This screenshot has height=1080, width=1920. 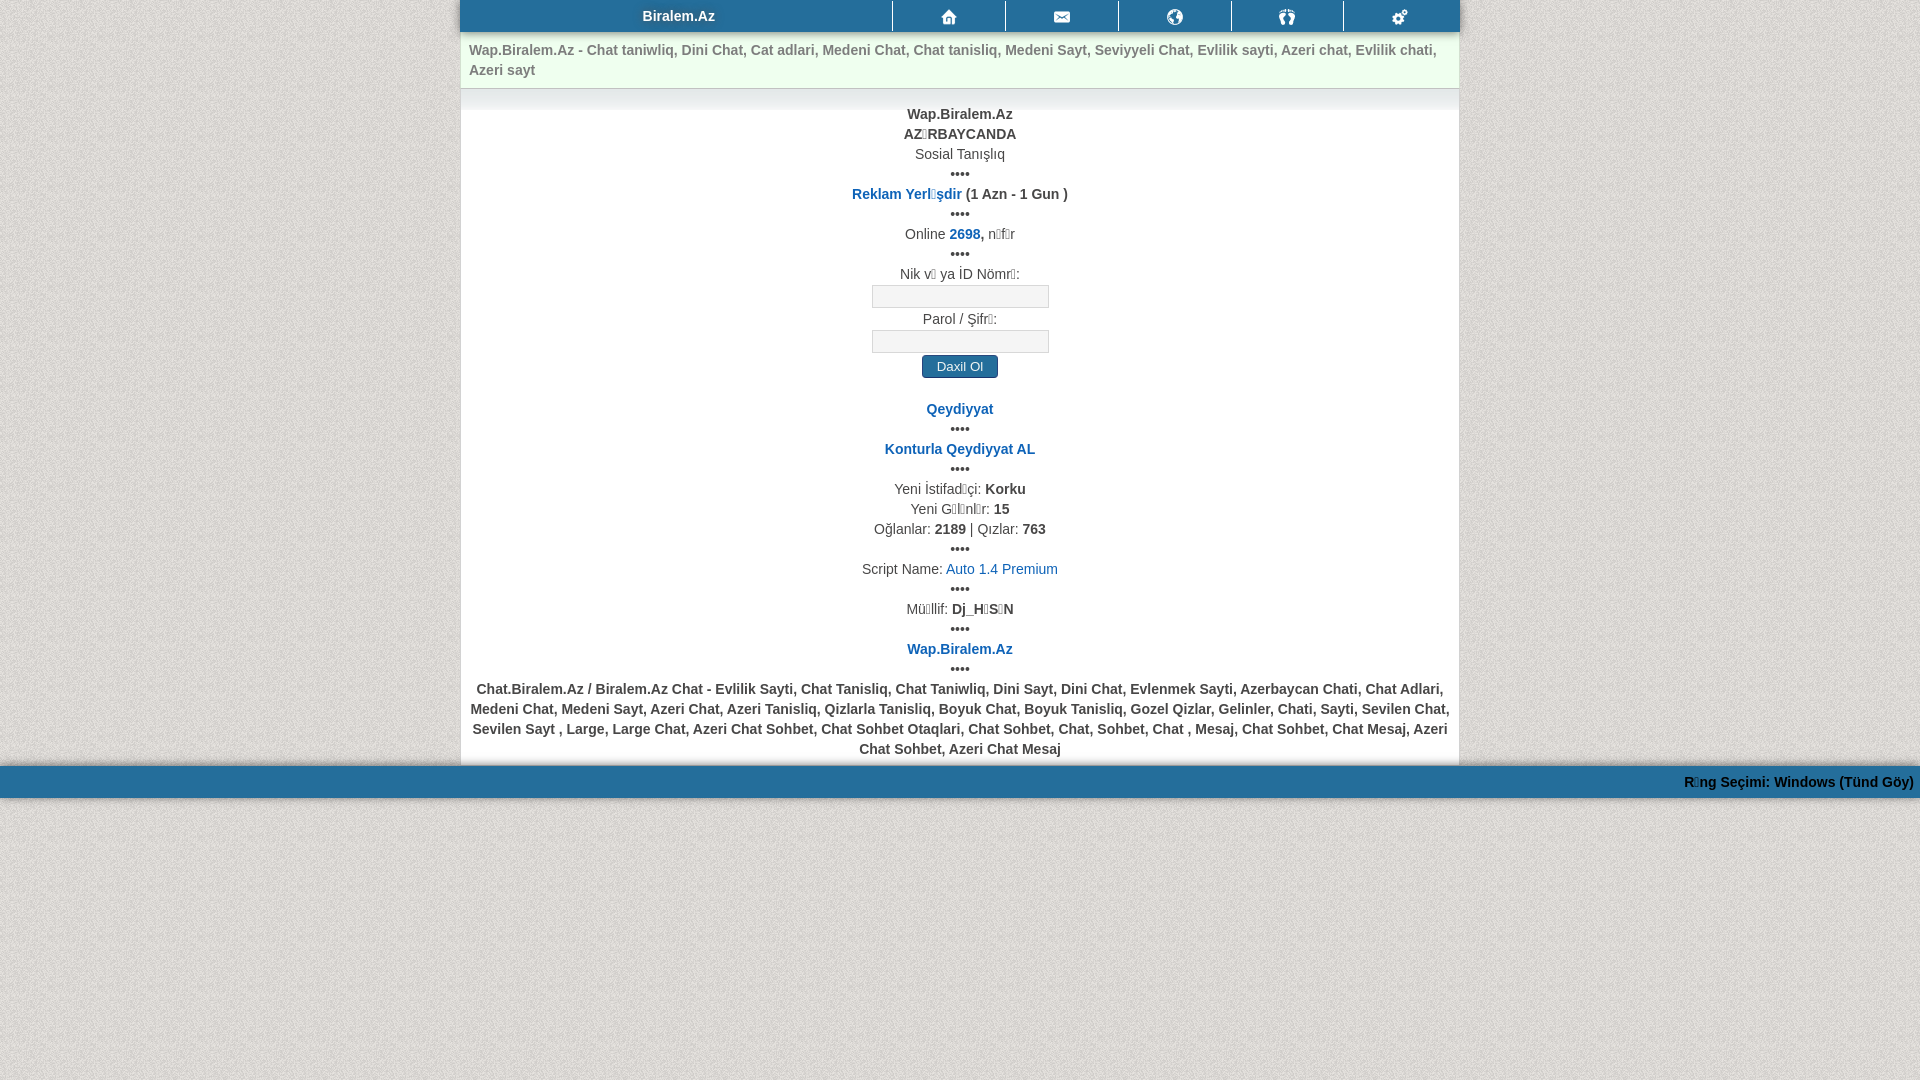 I want to click on nick, so click(x=960, y=296).